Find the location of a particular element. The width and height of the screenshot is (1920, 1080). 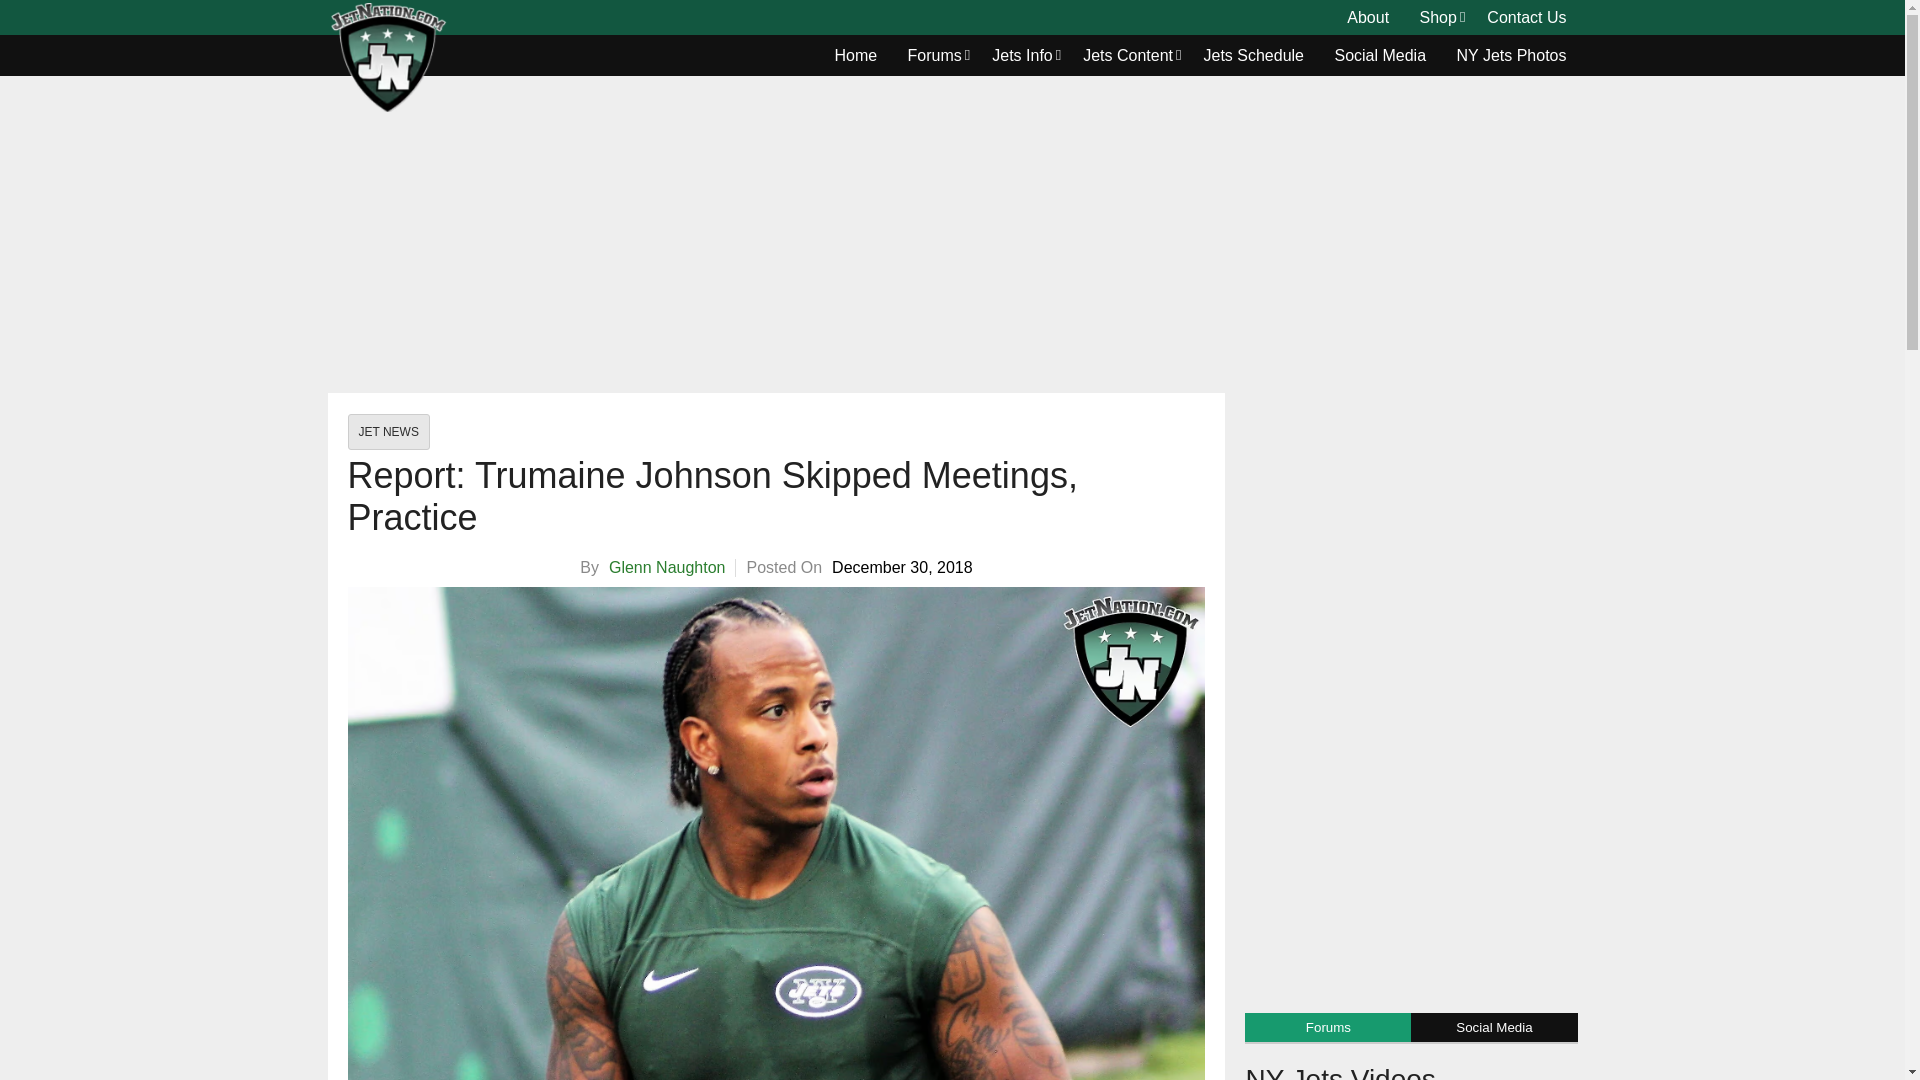

Glenn Naughton is located at coordinates (666, 567).